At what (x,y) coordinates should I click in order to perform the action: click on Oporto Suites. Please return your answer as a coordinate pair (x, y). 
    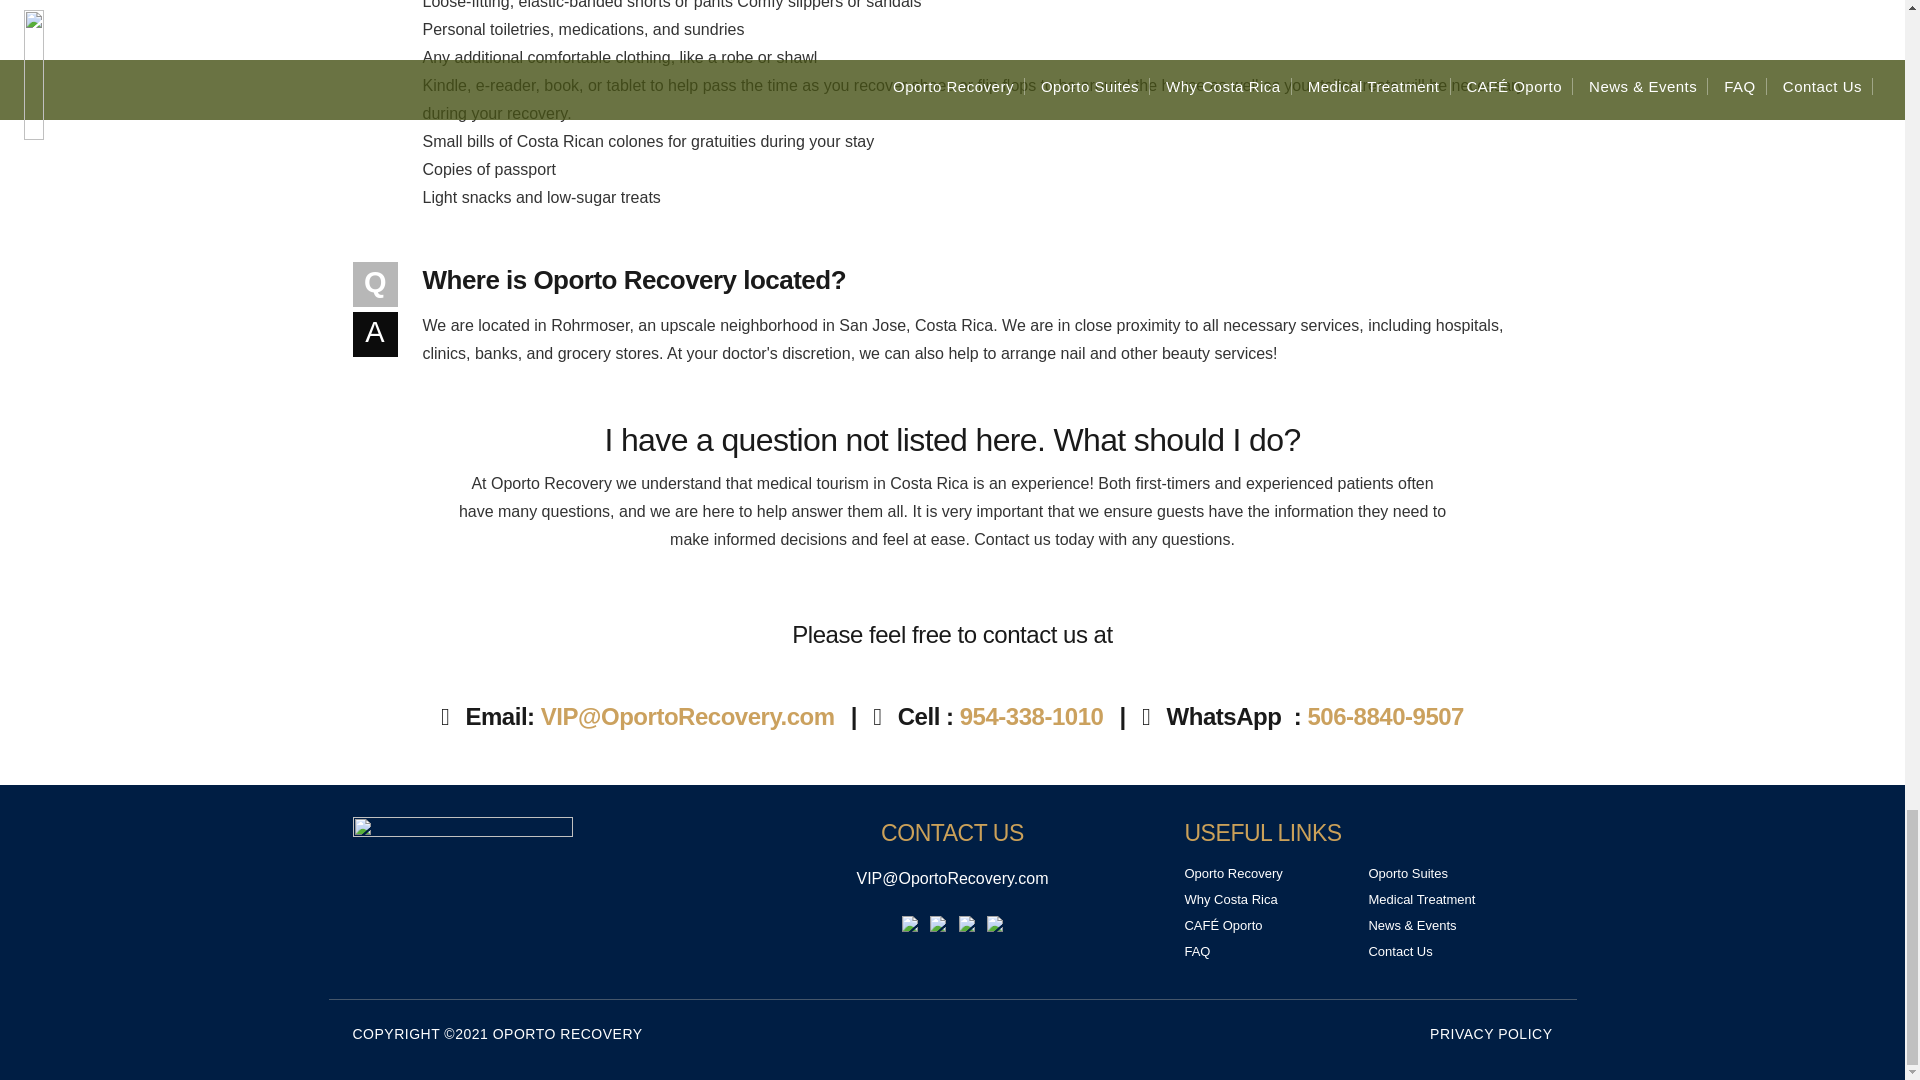
    Looking at the image, I should click on (1407, 874).